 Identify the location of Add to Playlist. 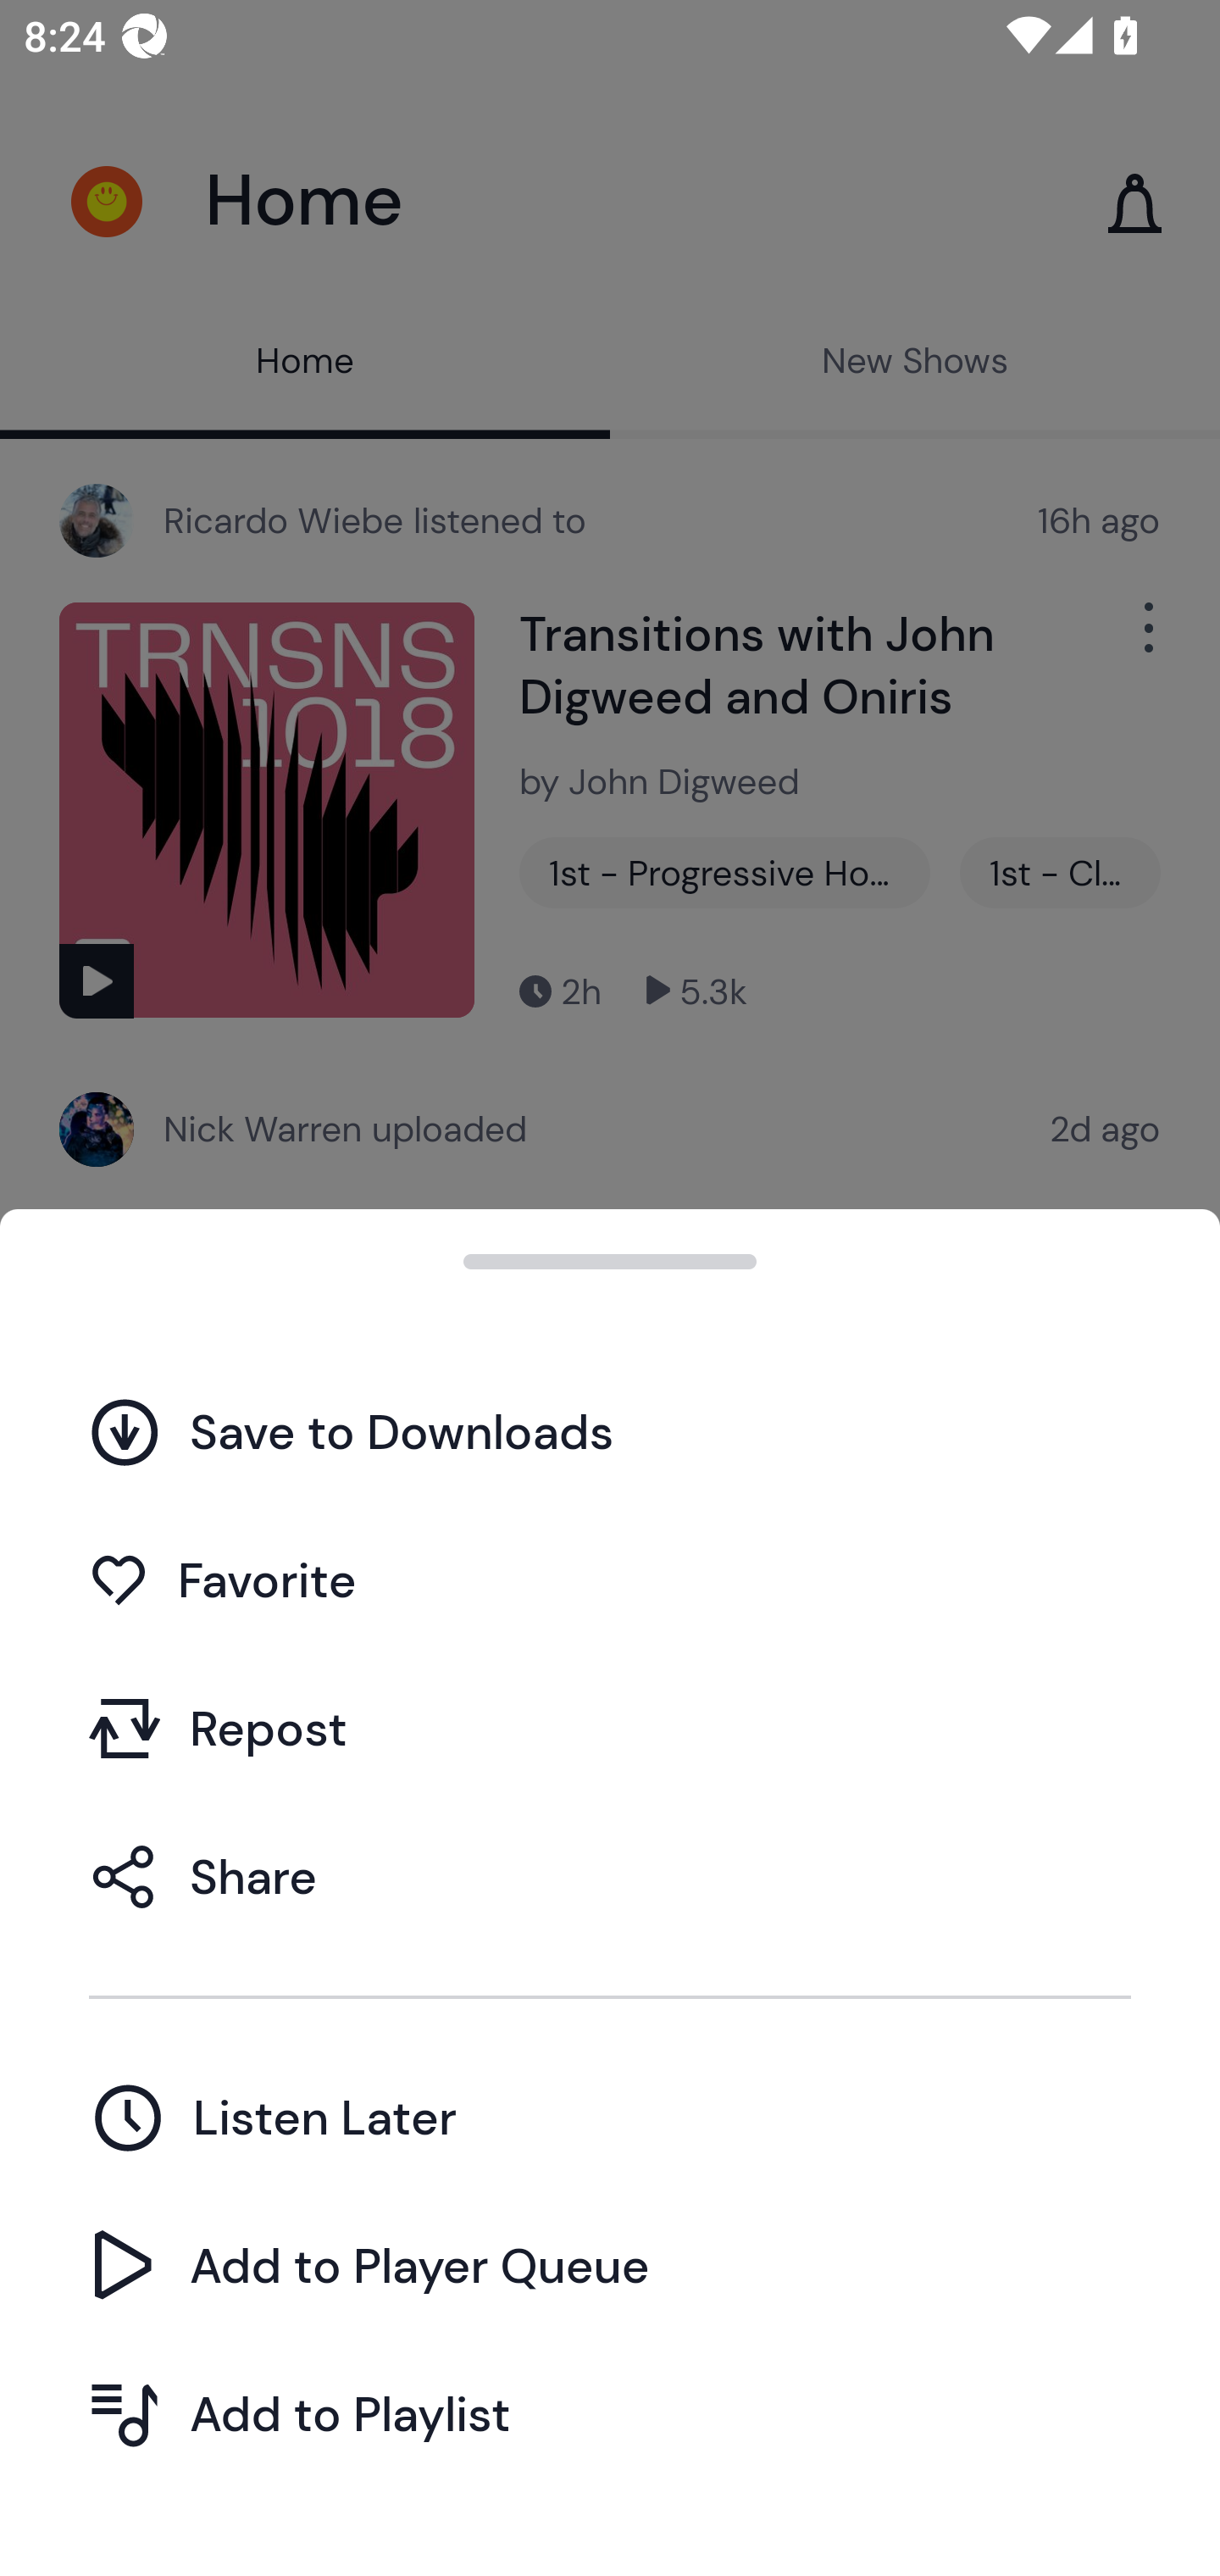
(610, 2413).